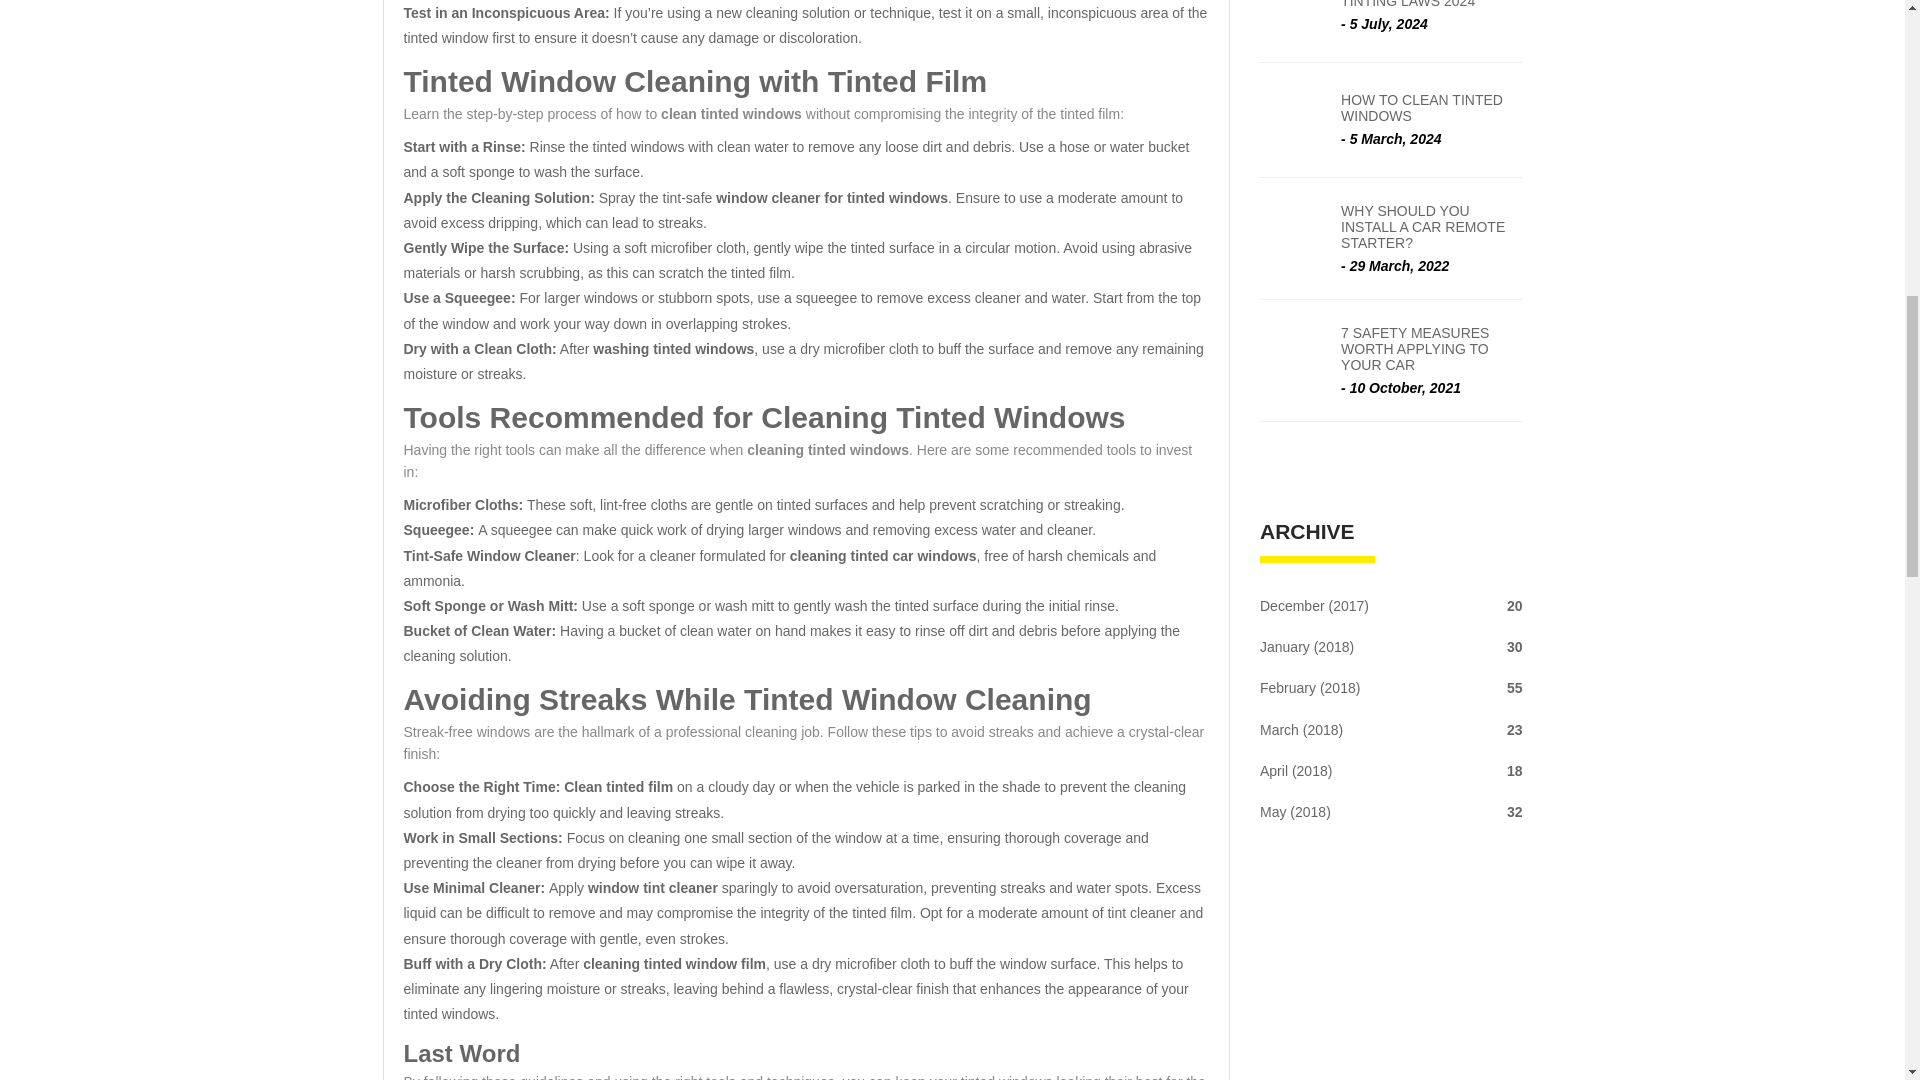  Describe the element at coordinates (1431, 108) in the screenshot. I see `HOW TO CLEAN TINTED WINDOWS` at that location.